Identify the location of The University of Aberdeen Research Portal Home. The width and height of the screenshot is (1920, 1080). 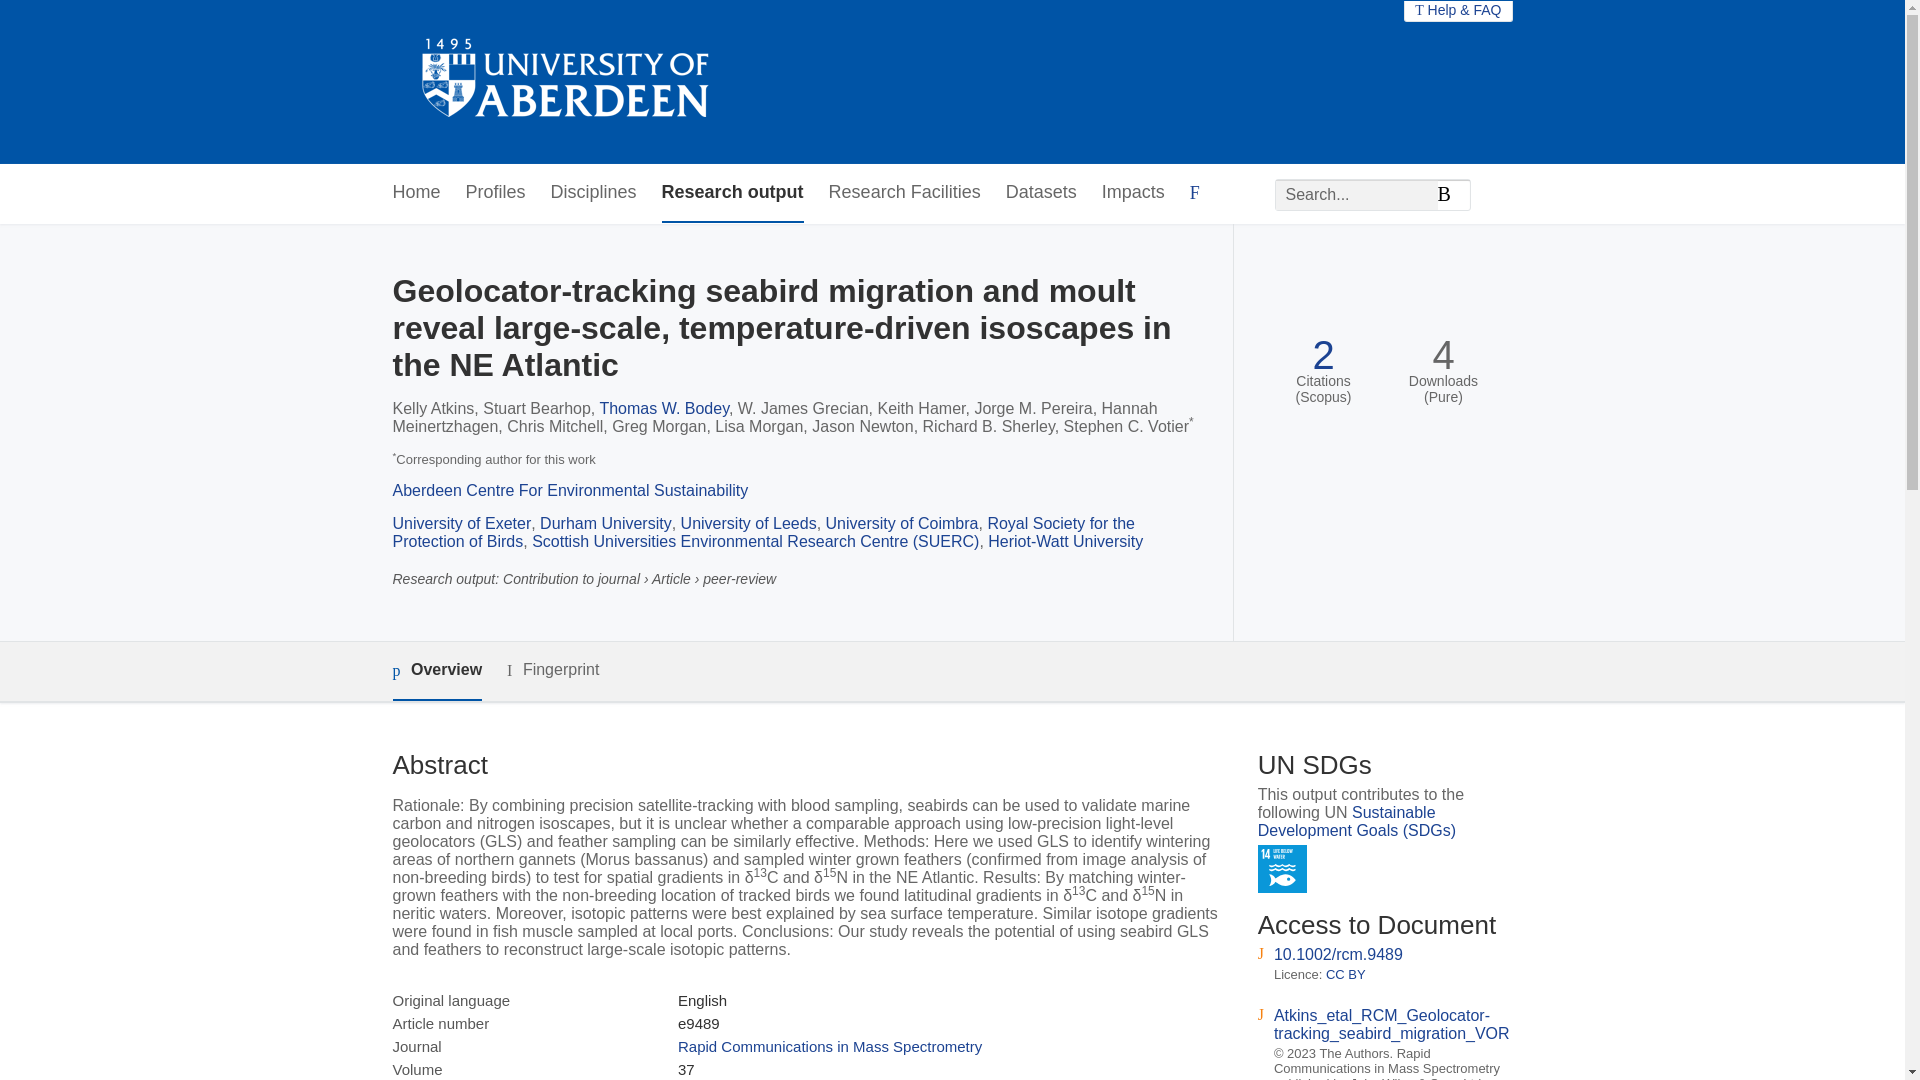
(566, 82).